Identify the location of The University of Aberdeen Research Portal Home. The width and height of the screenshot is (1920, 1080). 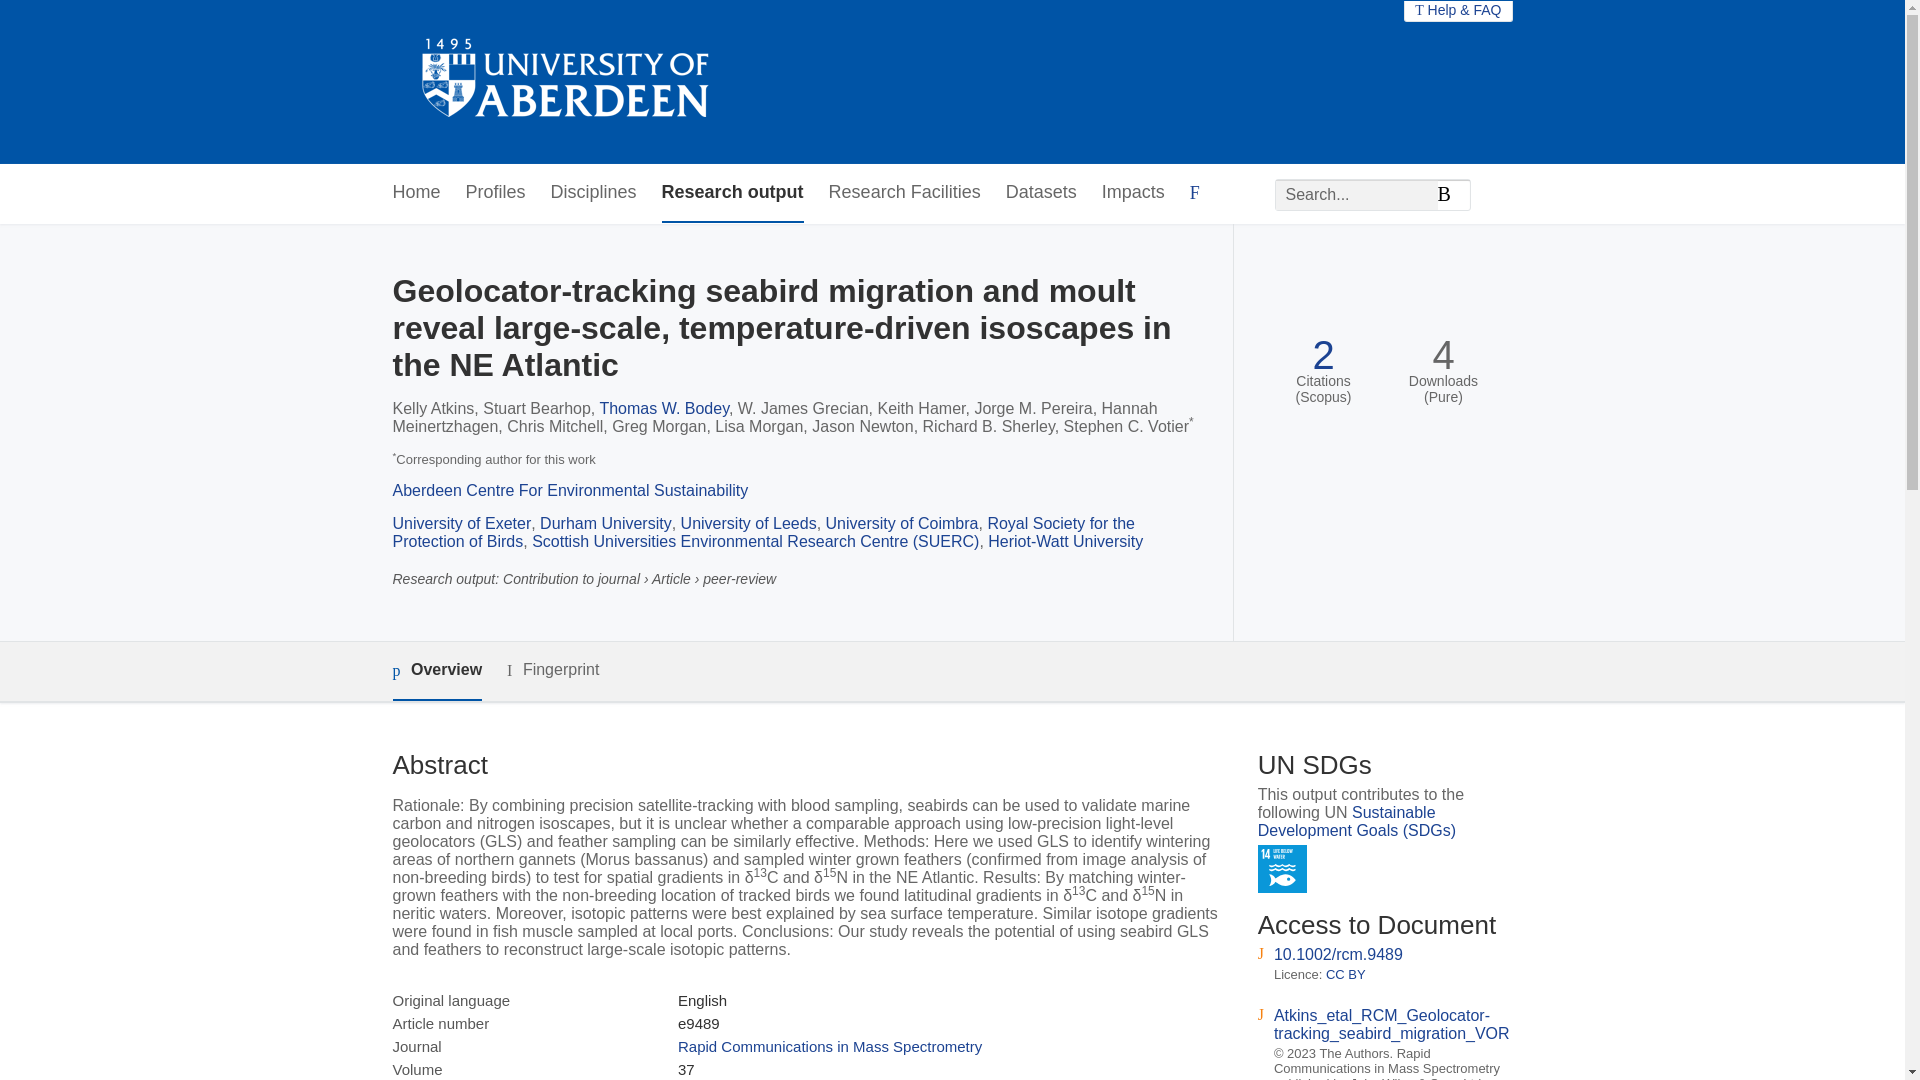
(566, 82).